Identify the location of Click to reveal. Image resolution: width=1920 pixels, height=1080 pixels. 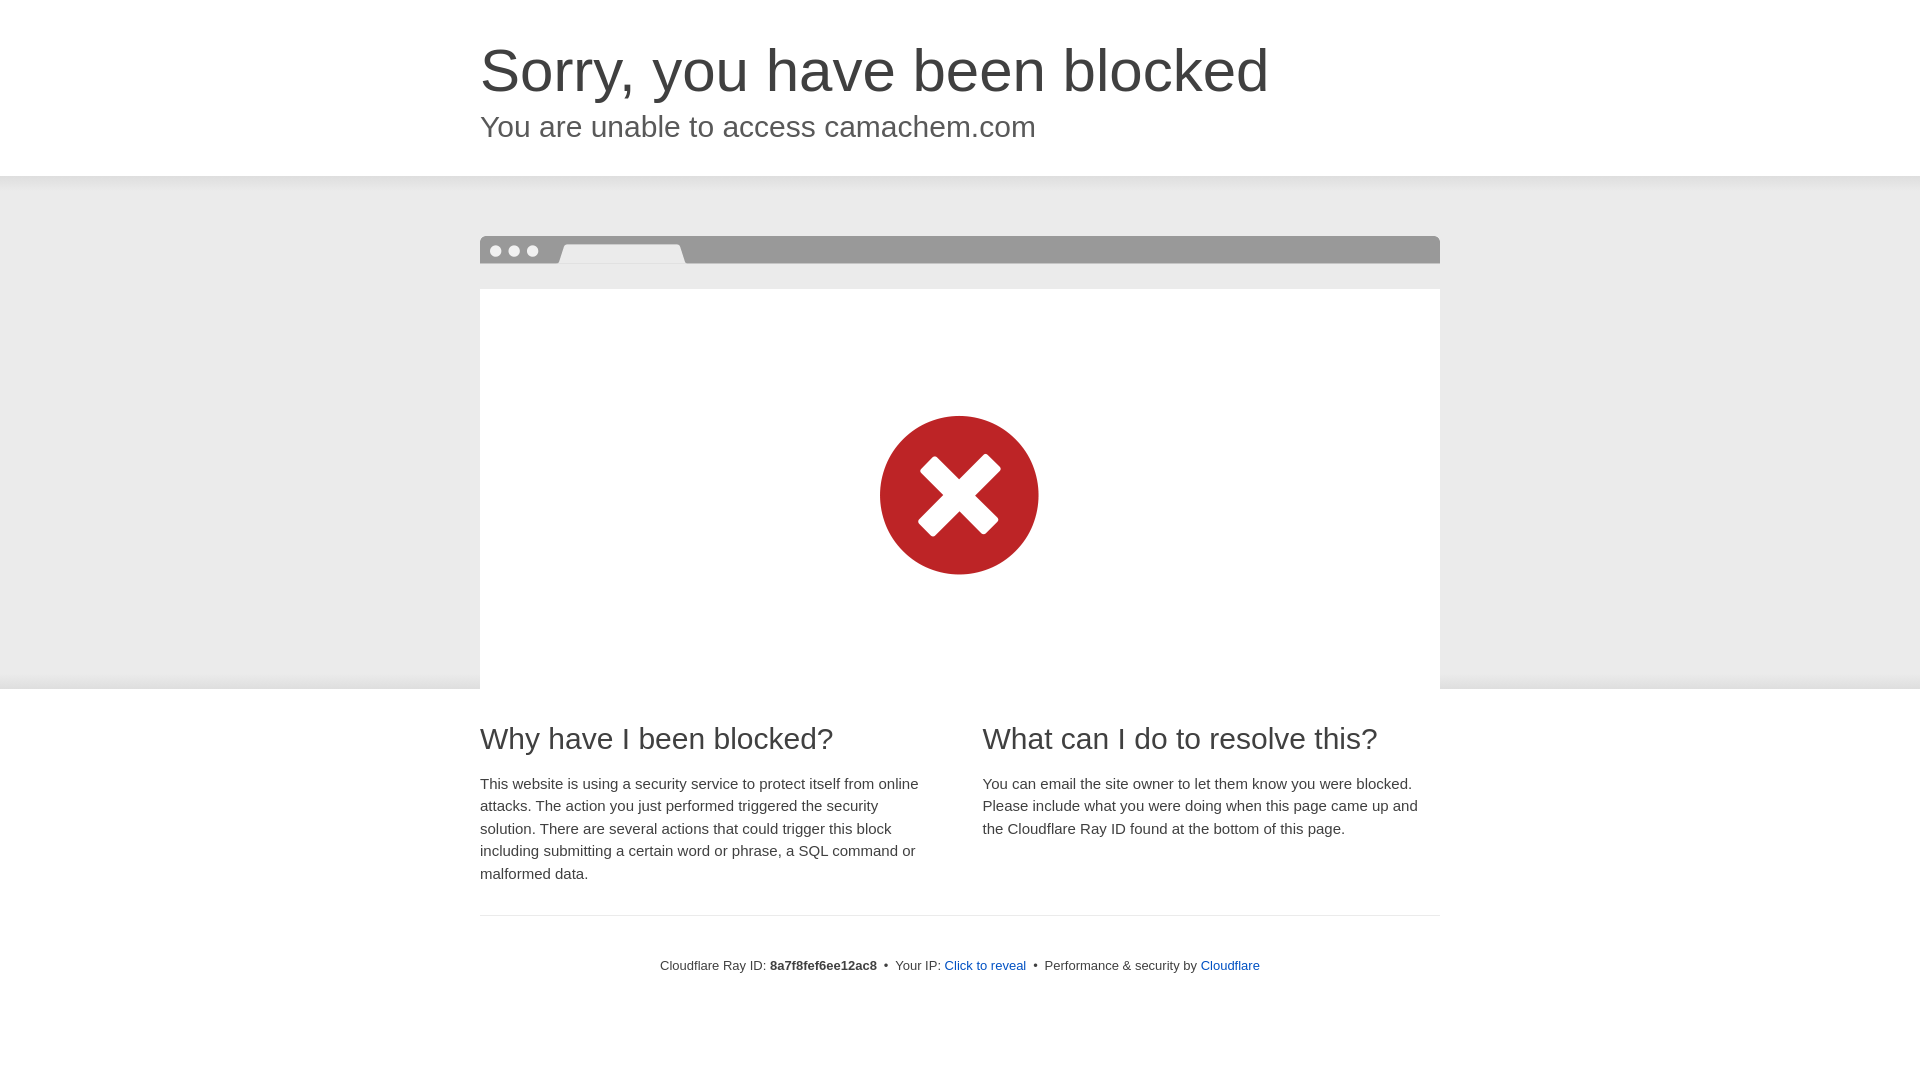
(986, 966).